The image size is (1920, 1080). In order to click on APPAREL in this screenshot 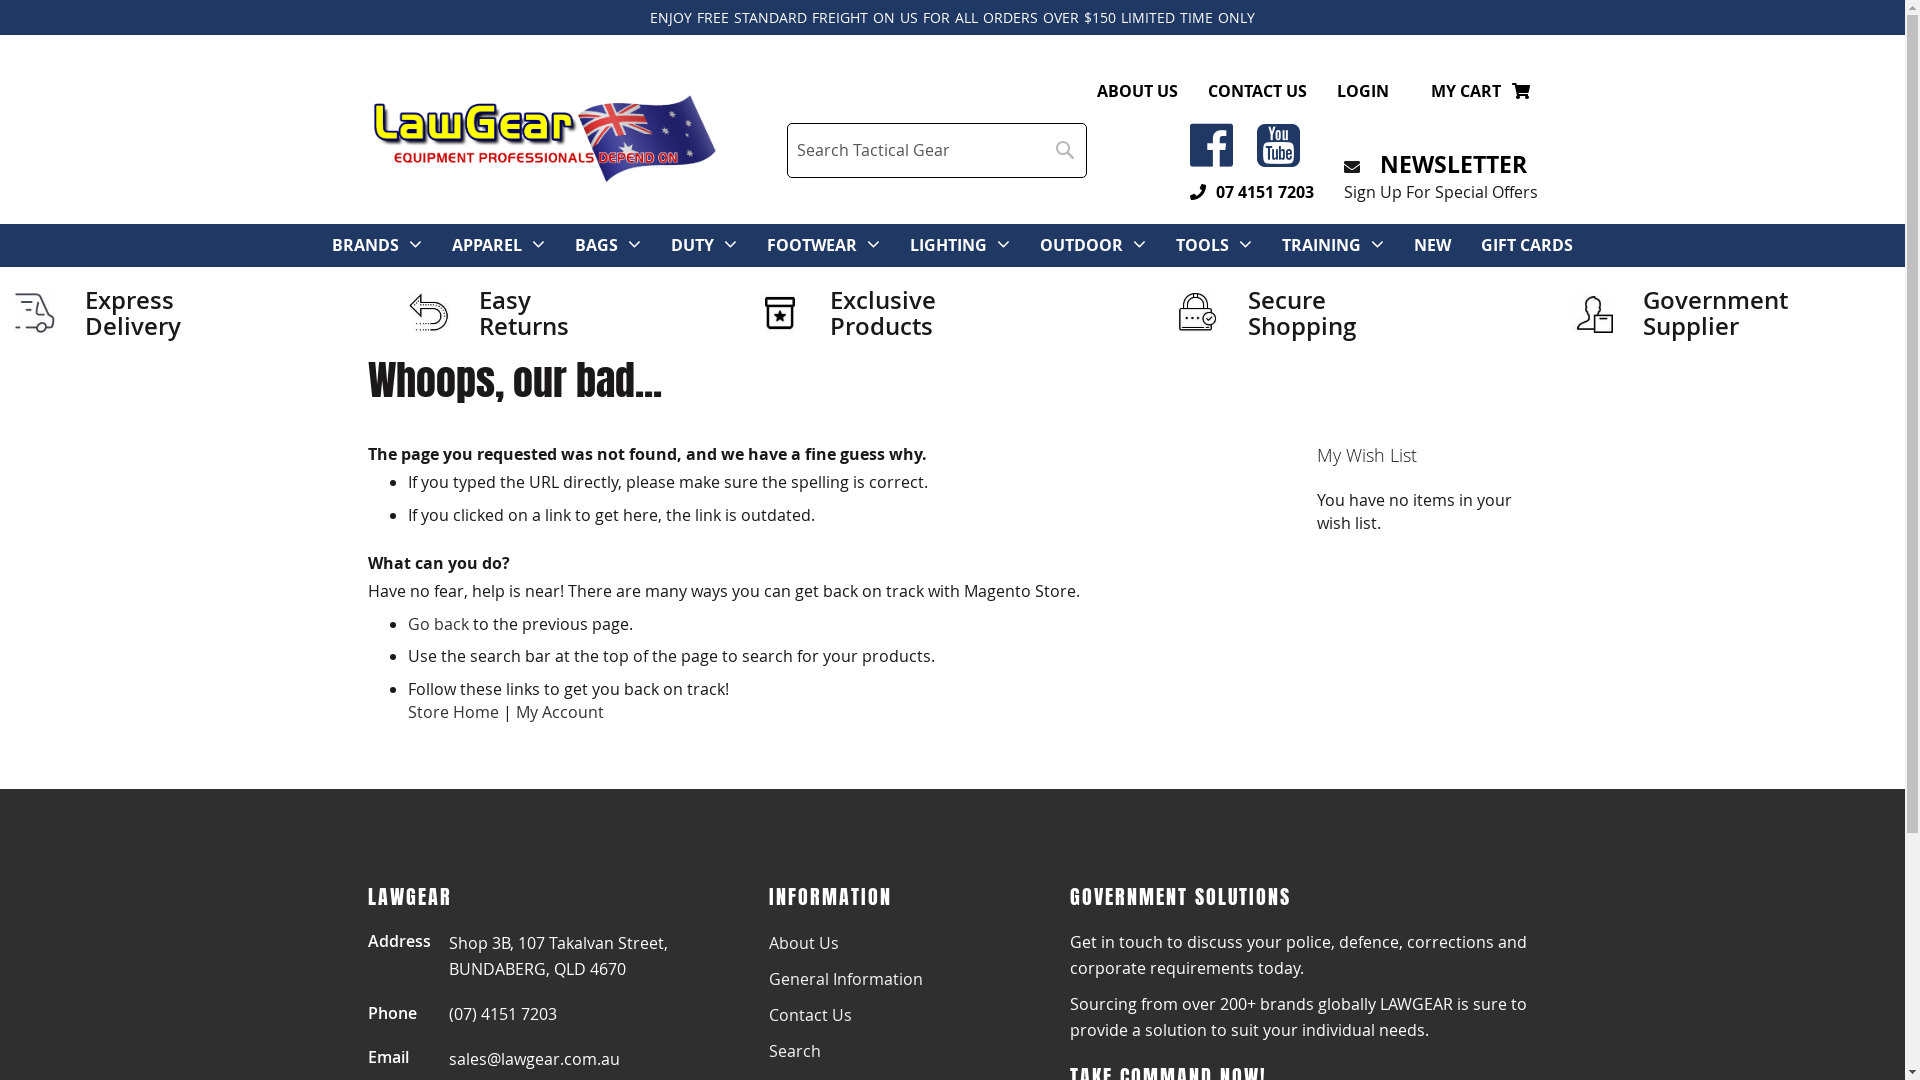, I will do `click(487, 246)`.